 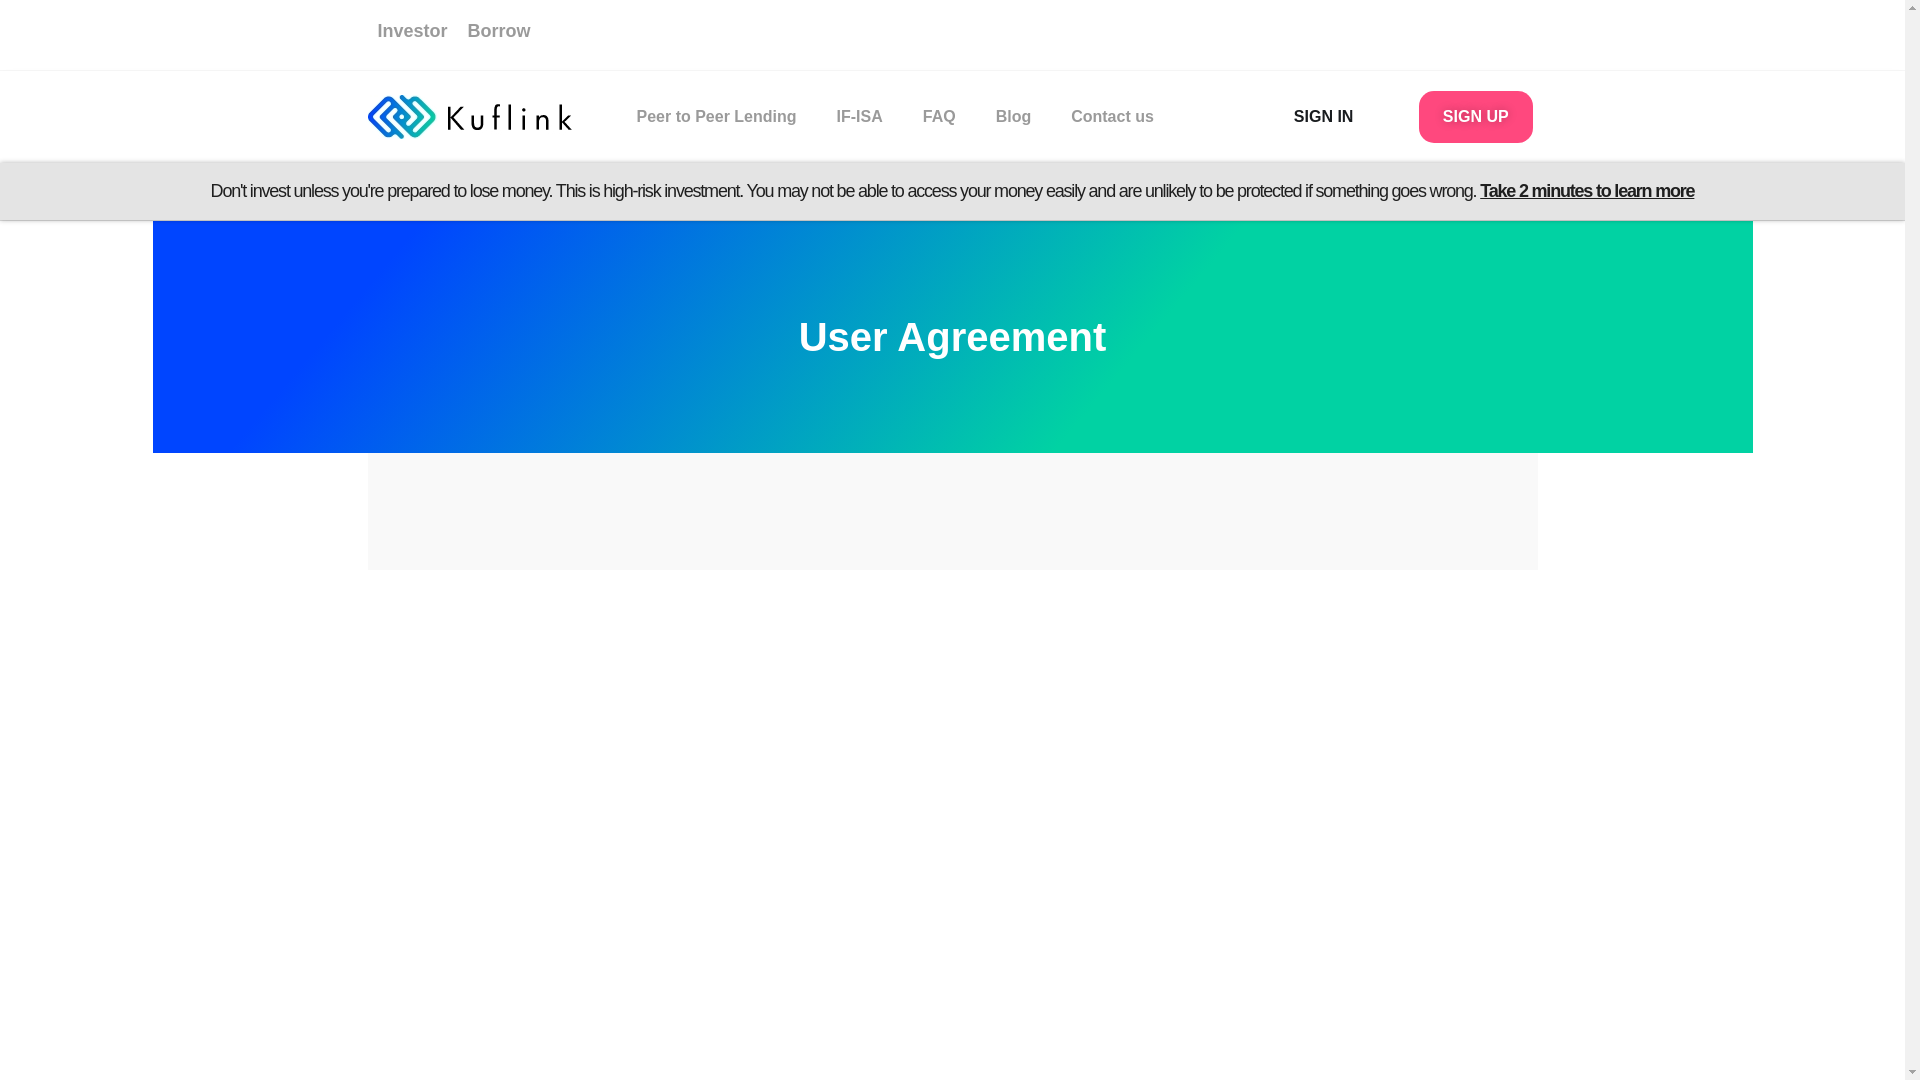 I want to click on Contact us, so click(x=1112, y=116).